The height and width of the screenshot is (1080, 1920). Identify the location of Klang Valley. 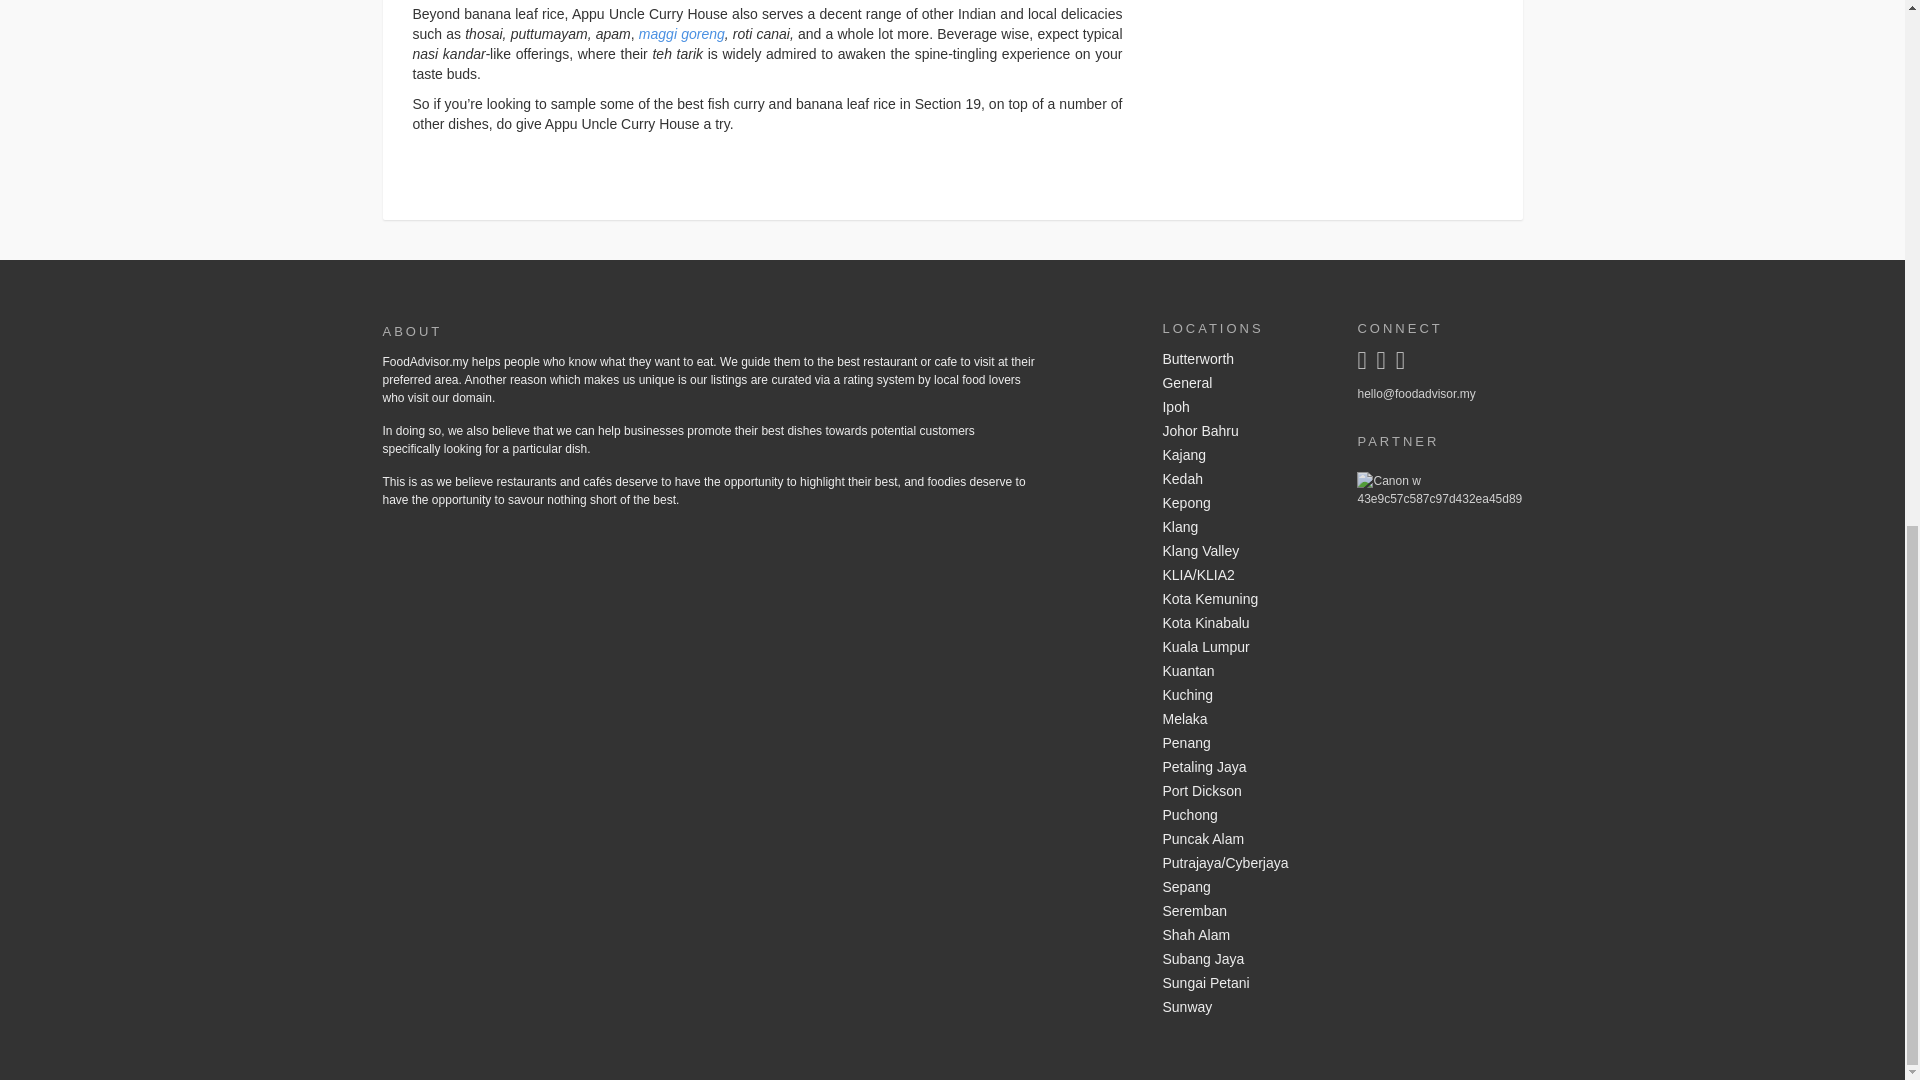
(1244, 552).